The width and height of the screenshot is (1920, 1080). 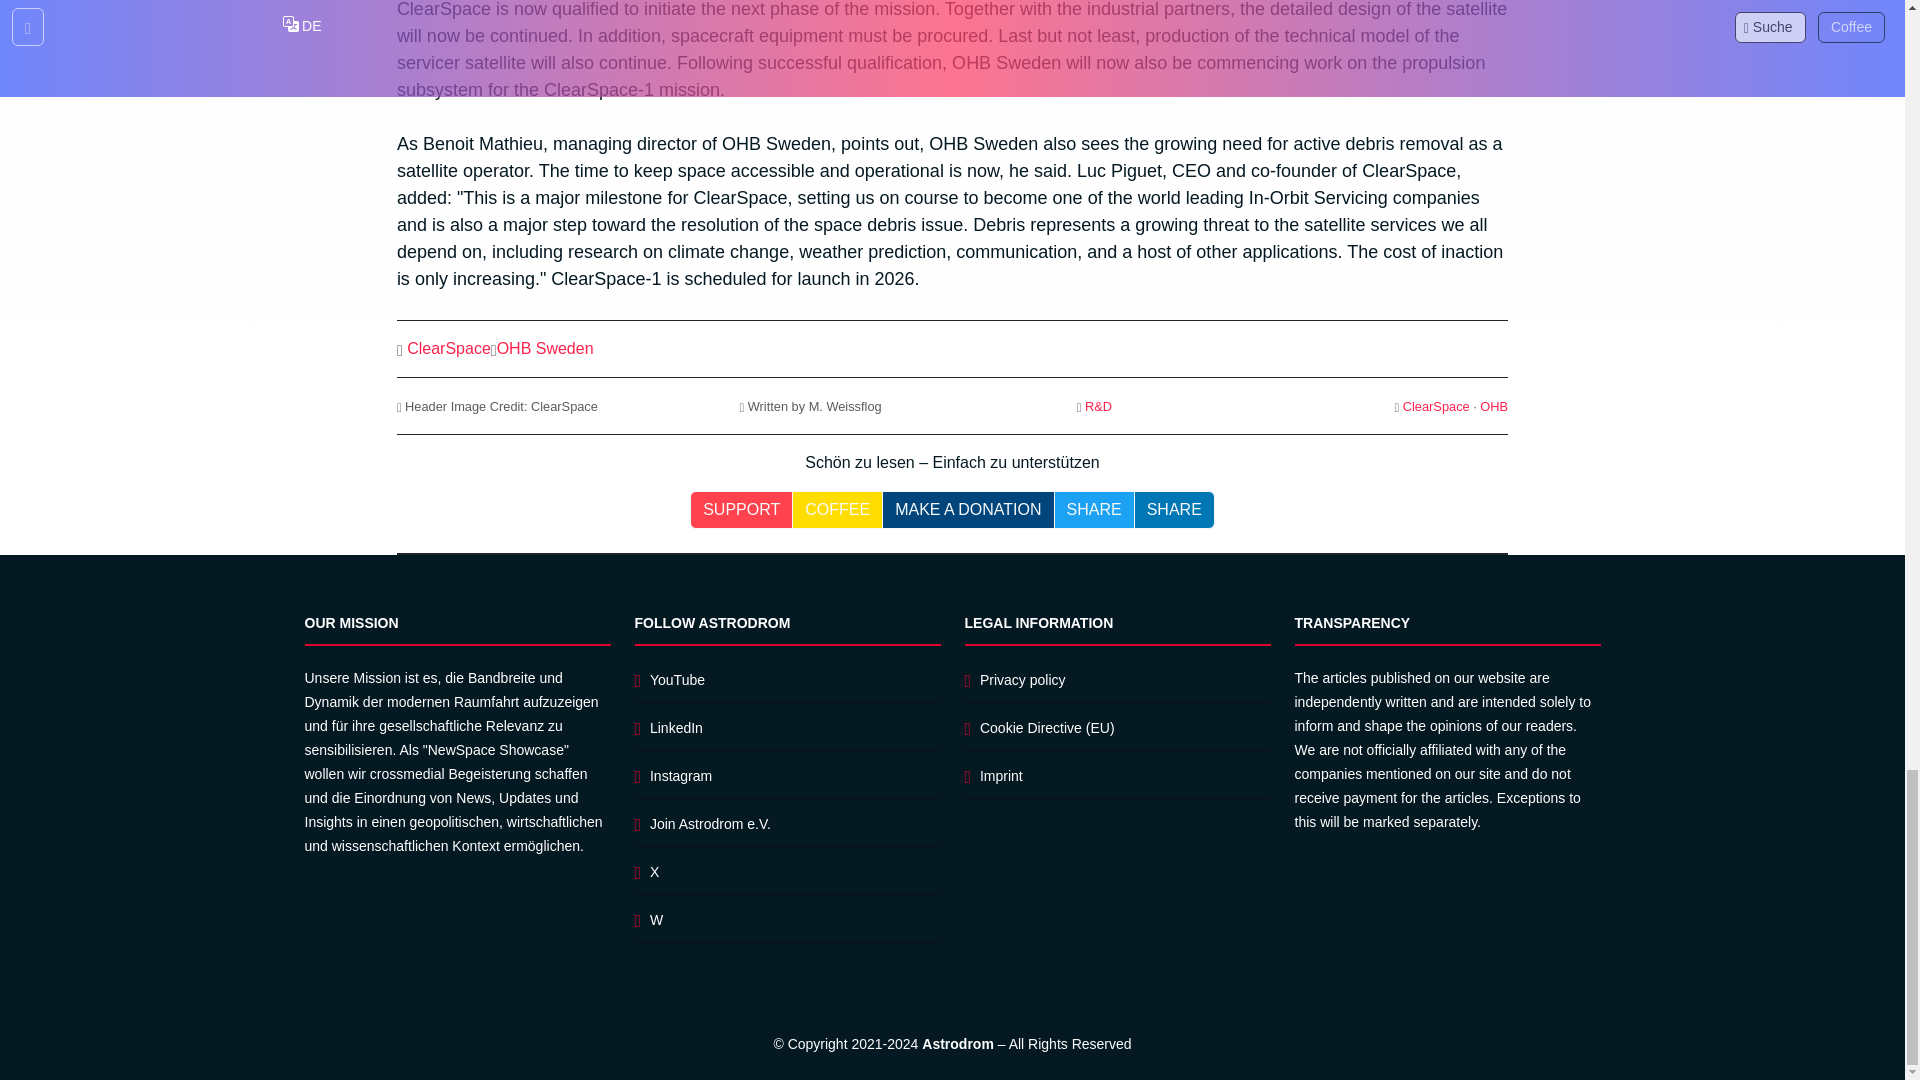 What do you see at coordinates (1494, 406) in the screenshot?
I see `OHB` at bounding box center [1494, 406].